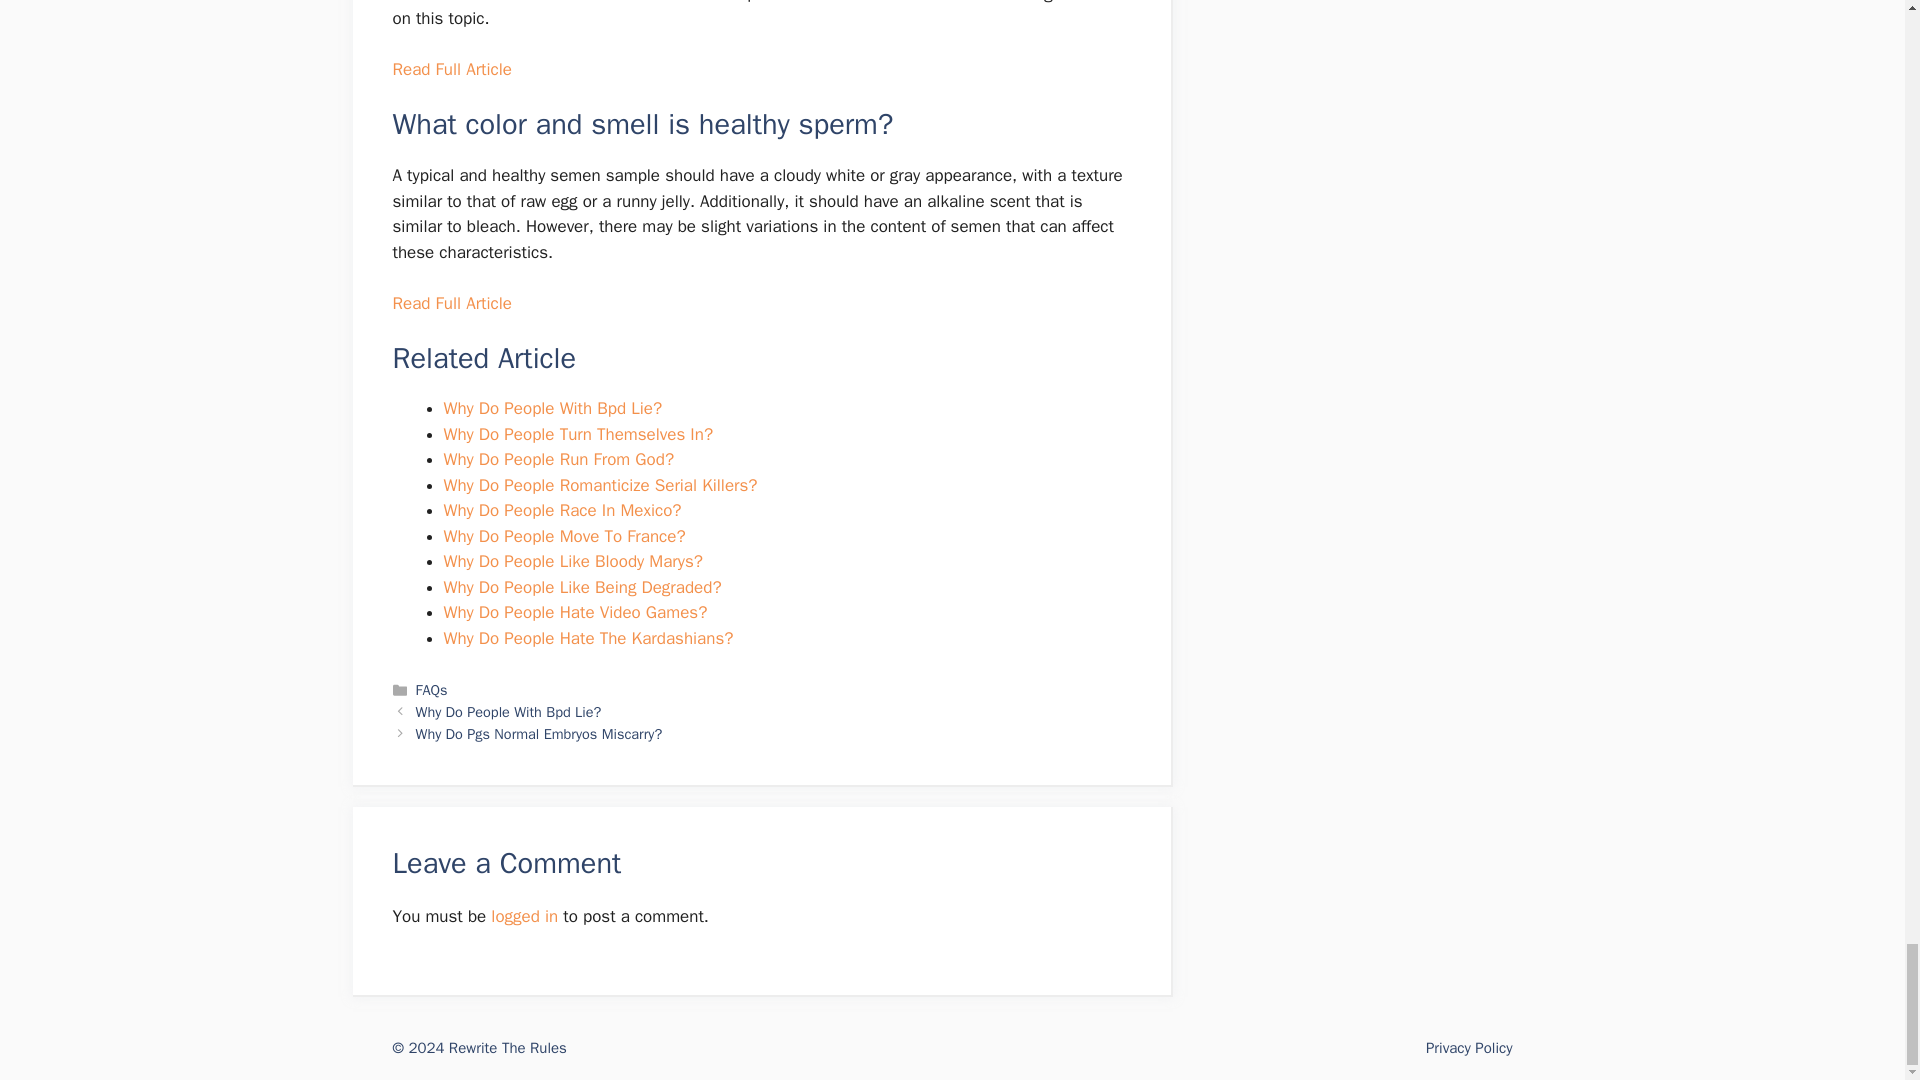 This screenshot has height=1080, width=1920. What do you see at coordinates (450, 69) in the screenshot?
I see `Read Full Article` at bounding box center [450, 69].